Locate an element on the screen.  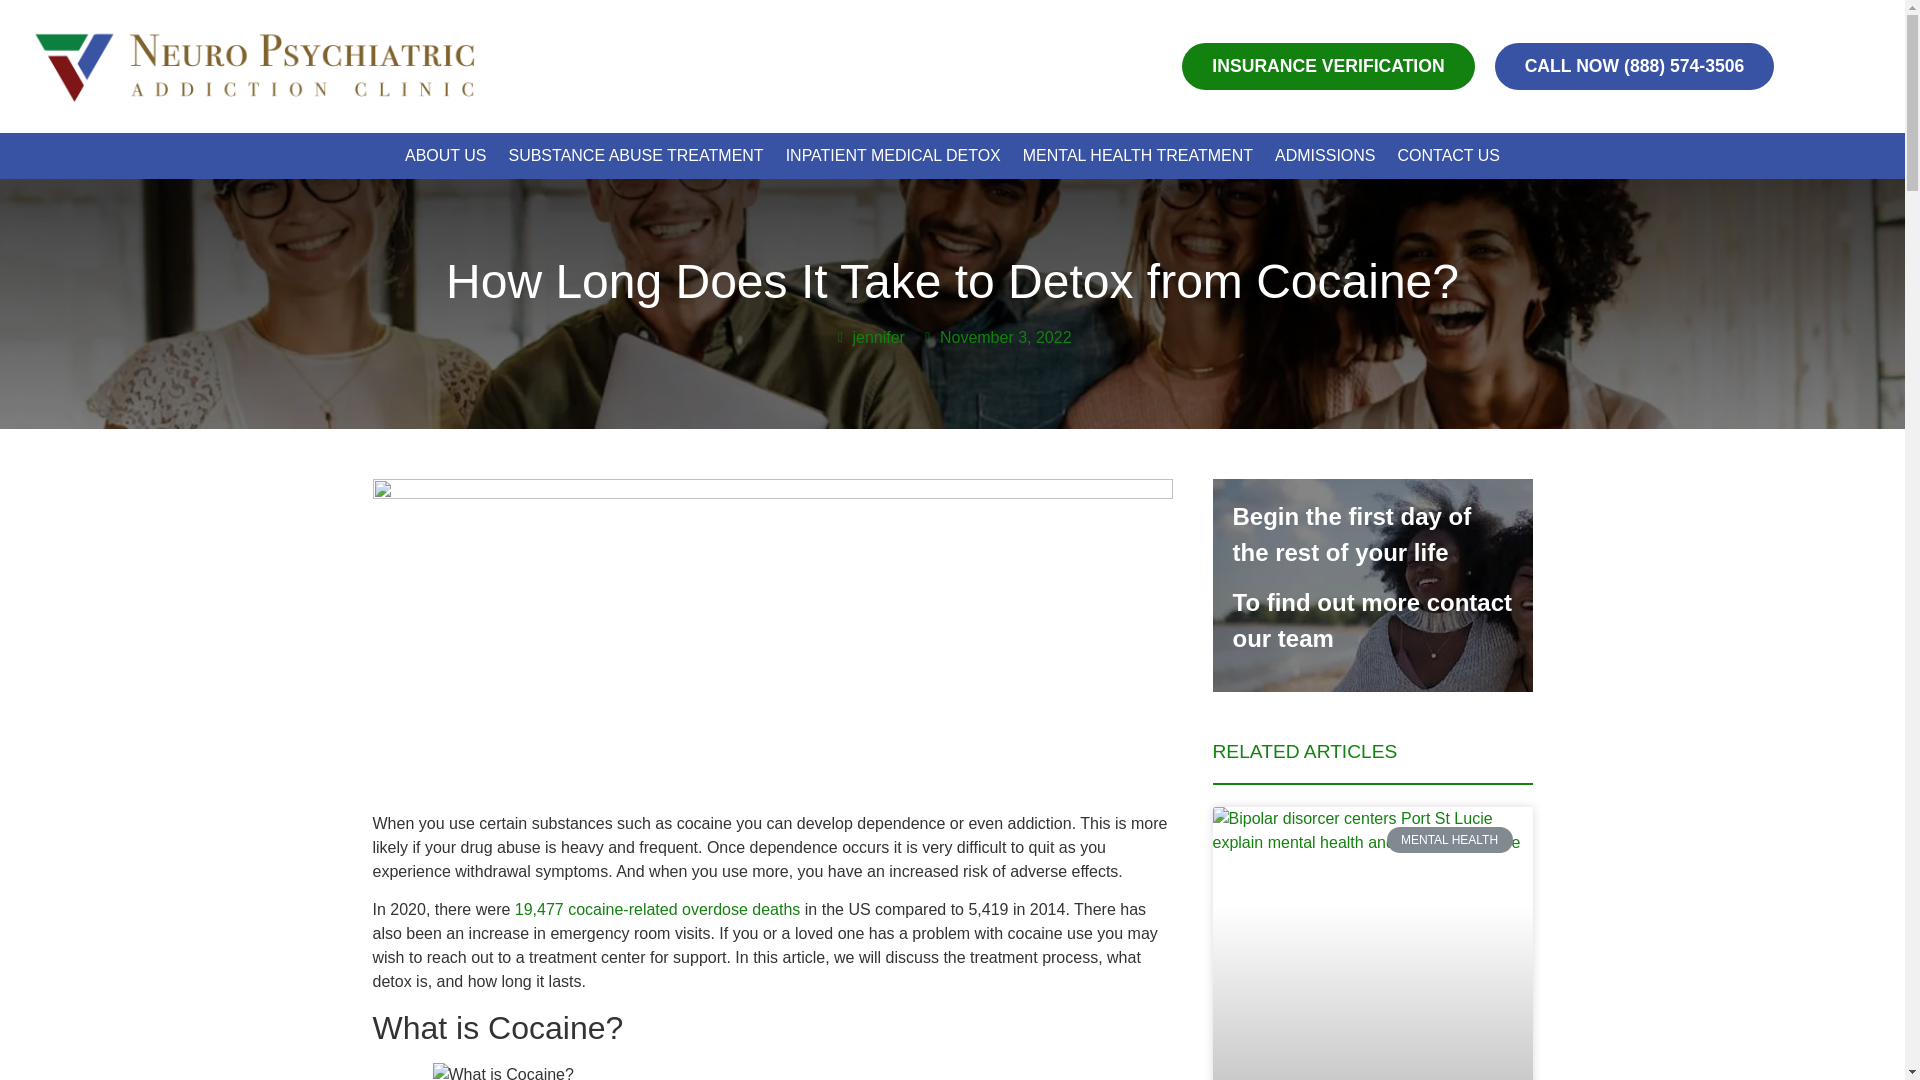
INPATIENT MEDICAL DETOX is located at coordinates (893, 156).